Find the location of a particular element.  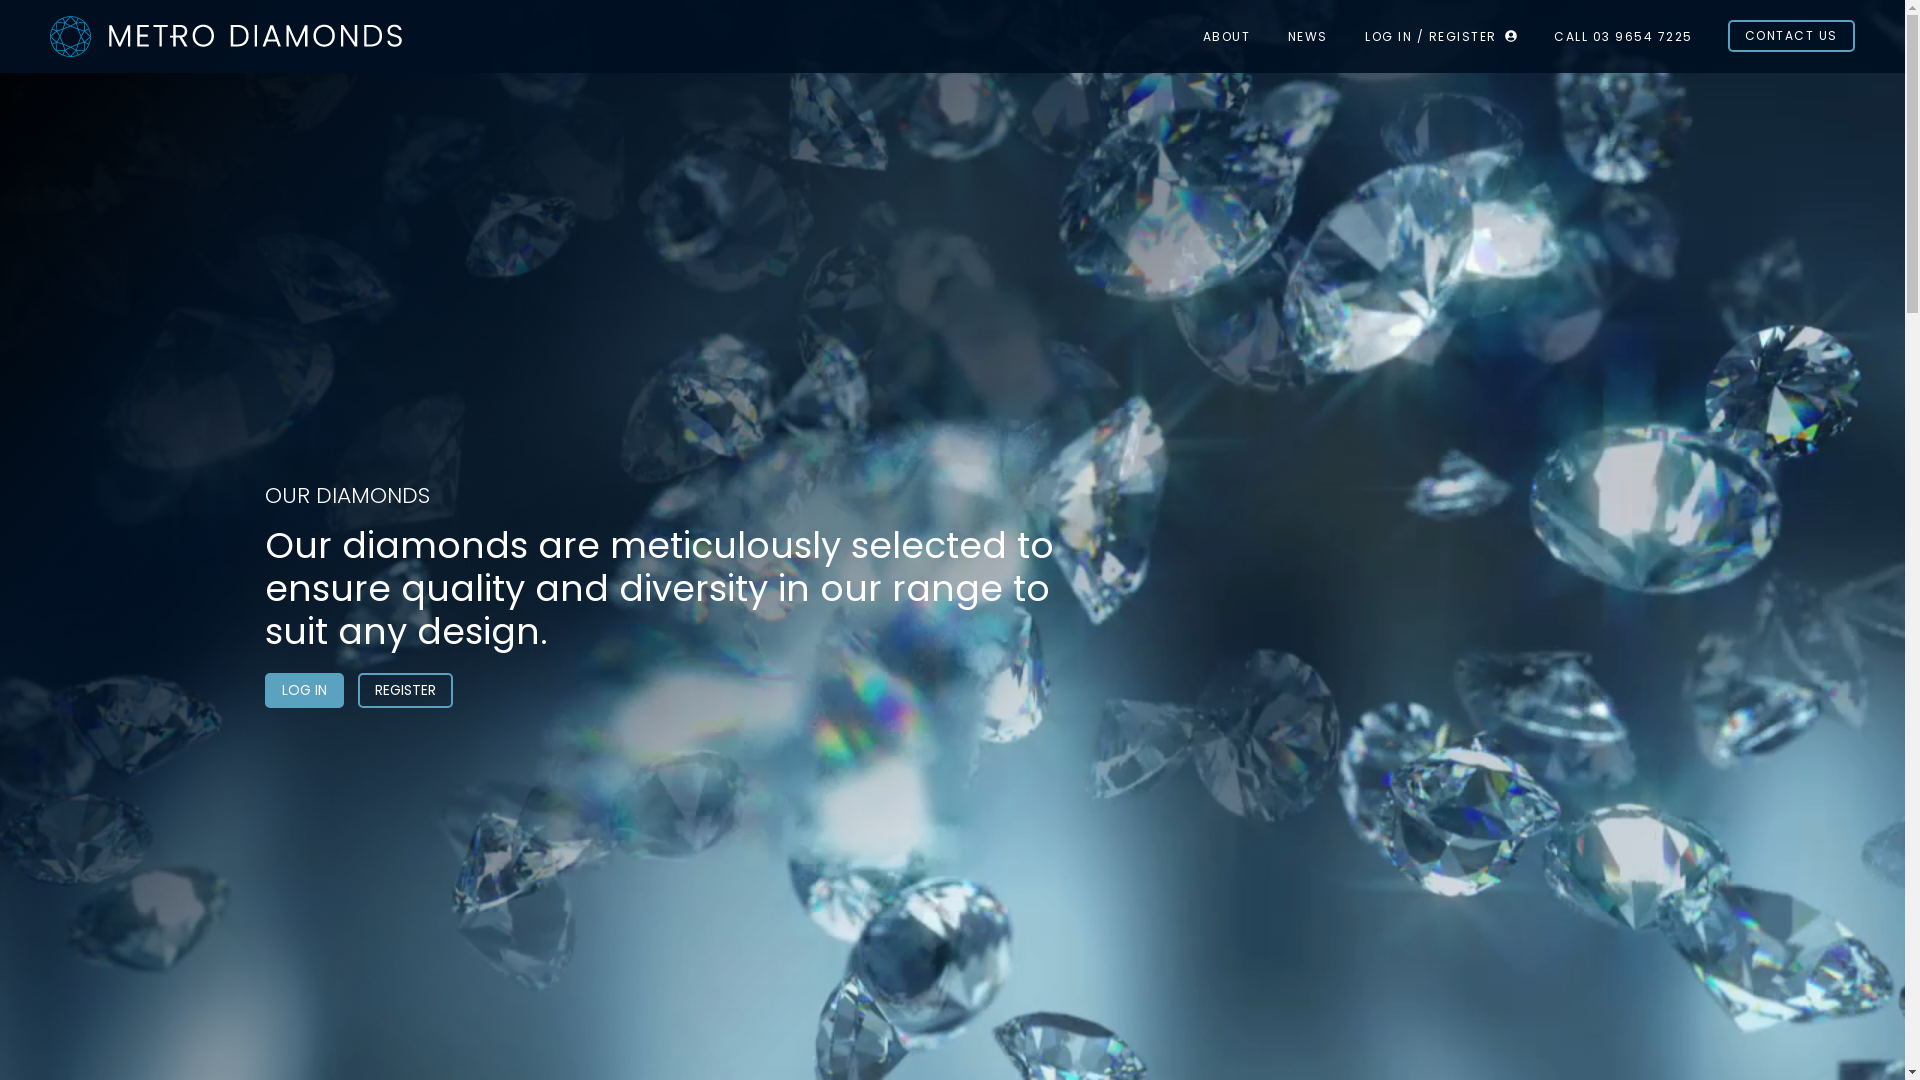

CALL 03 9654 7225 is located at coordinates (1624, 36).